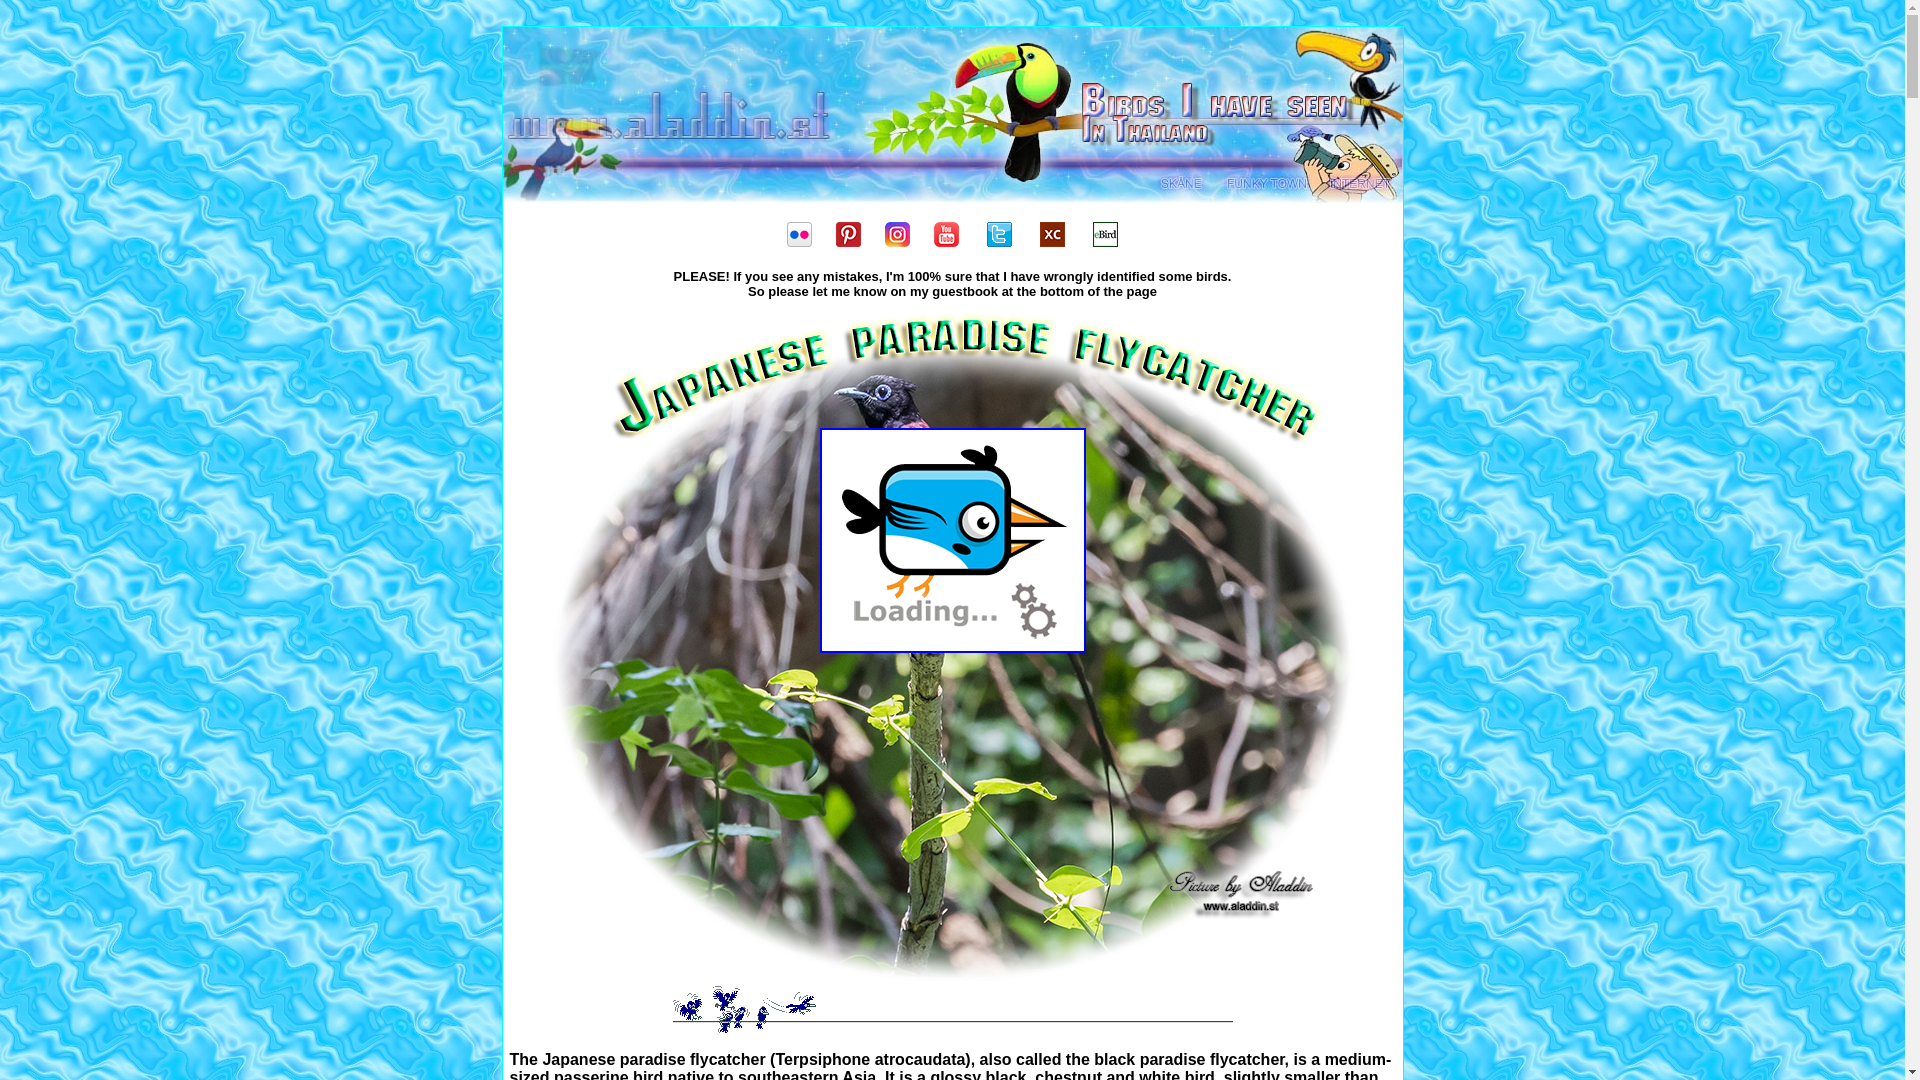 The width and height of the screenshot is (1920, 1080). Describe the element at coordinates (898, 241) in the screenshot. I see `See my photos on Instagram!` at that location.